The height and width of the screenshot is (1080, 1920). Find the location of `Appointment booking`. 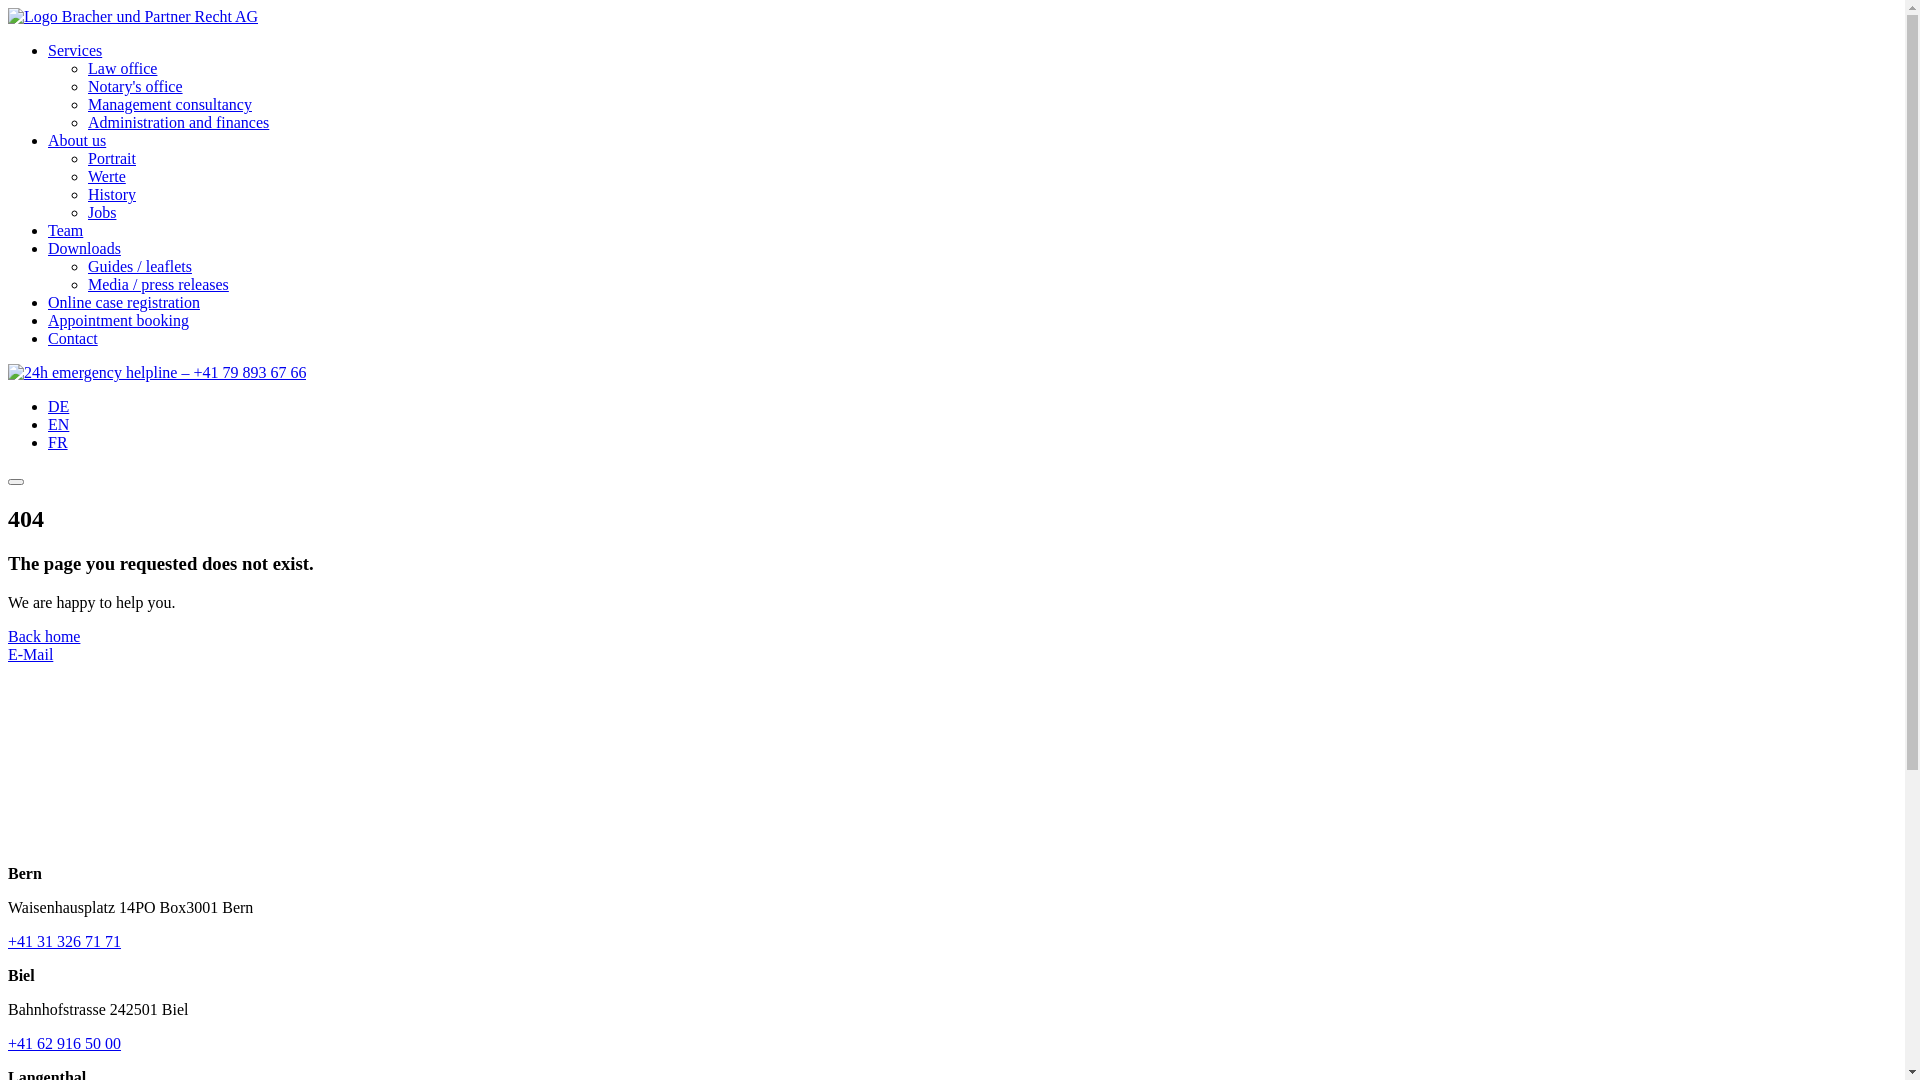

Appointment booking is located at coordinates (118, 320).